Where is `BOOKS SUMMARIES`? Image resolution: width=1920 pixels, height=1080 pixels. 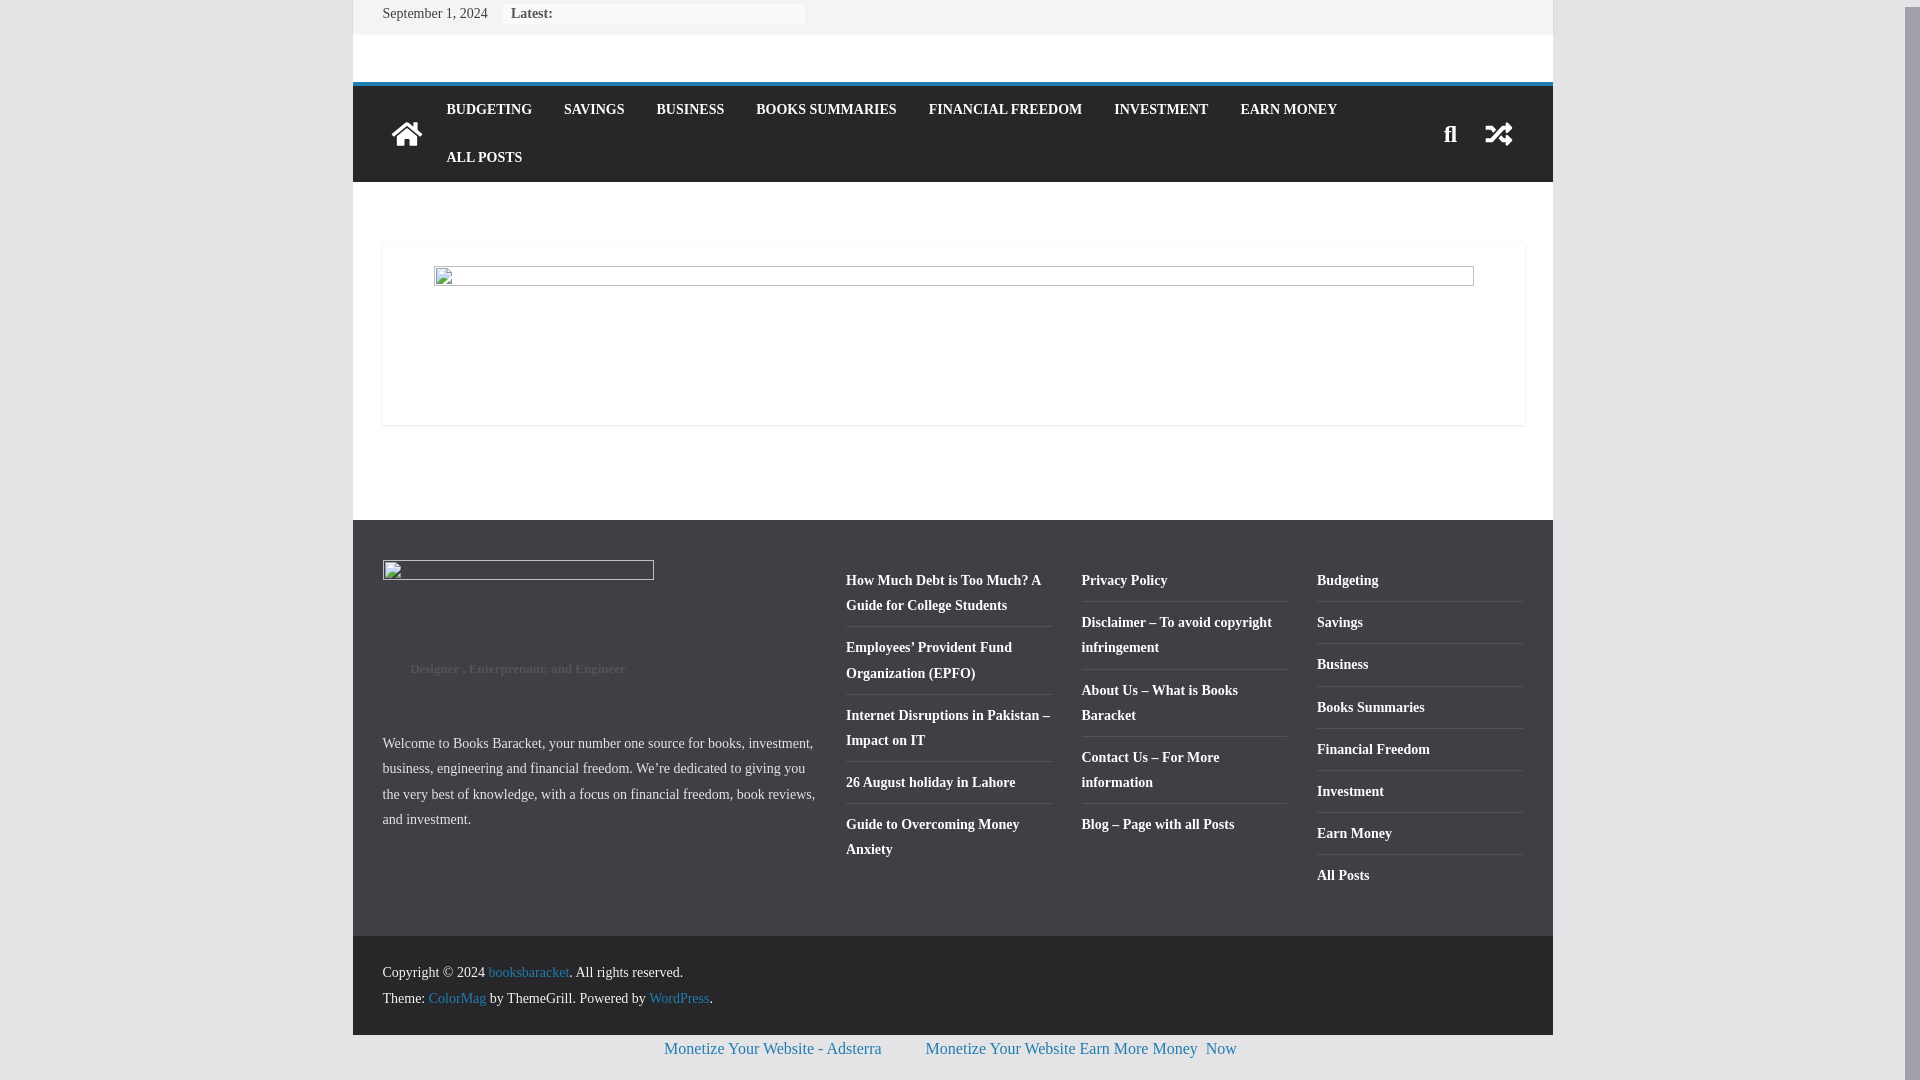
BOOKS SUMMARIES is located at coordinates (826, 110).